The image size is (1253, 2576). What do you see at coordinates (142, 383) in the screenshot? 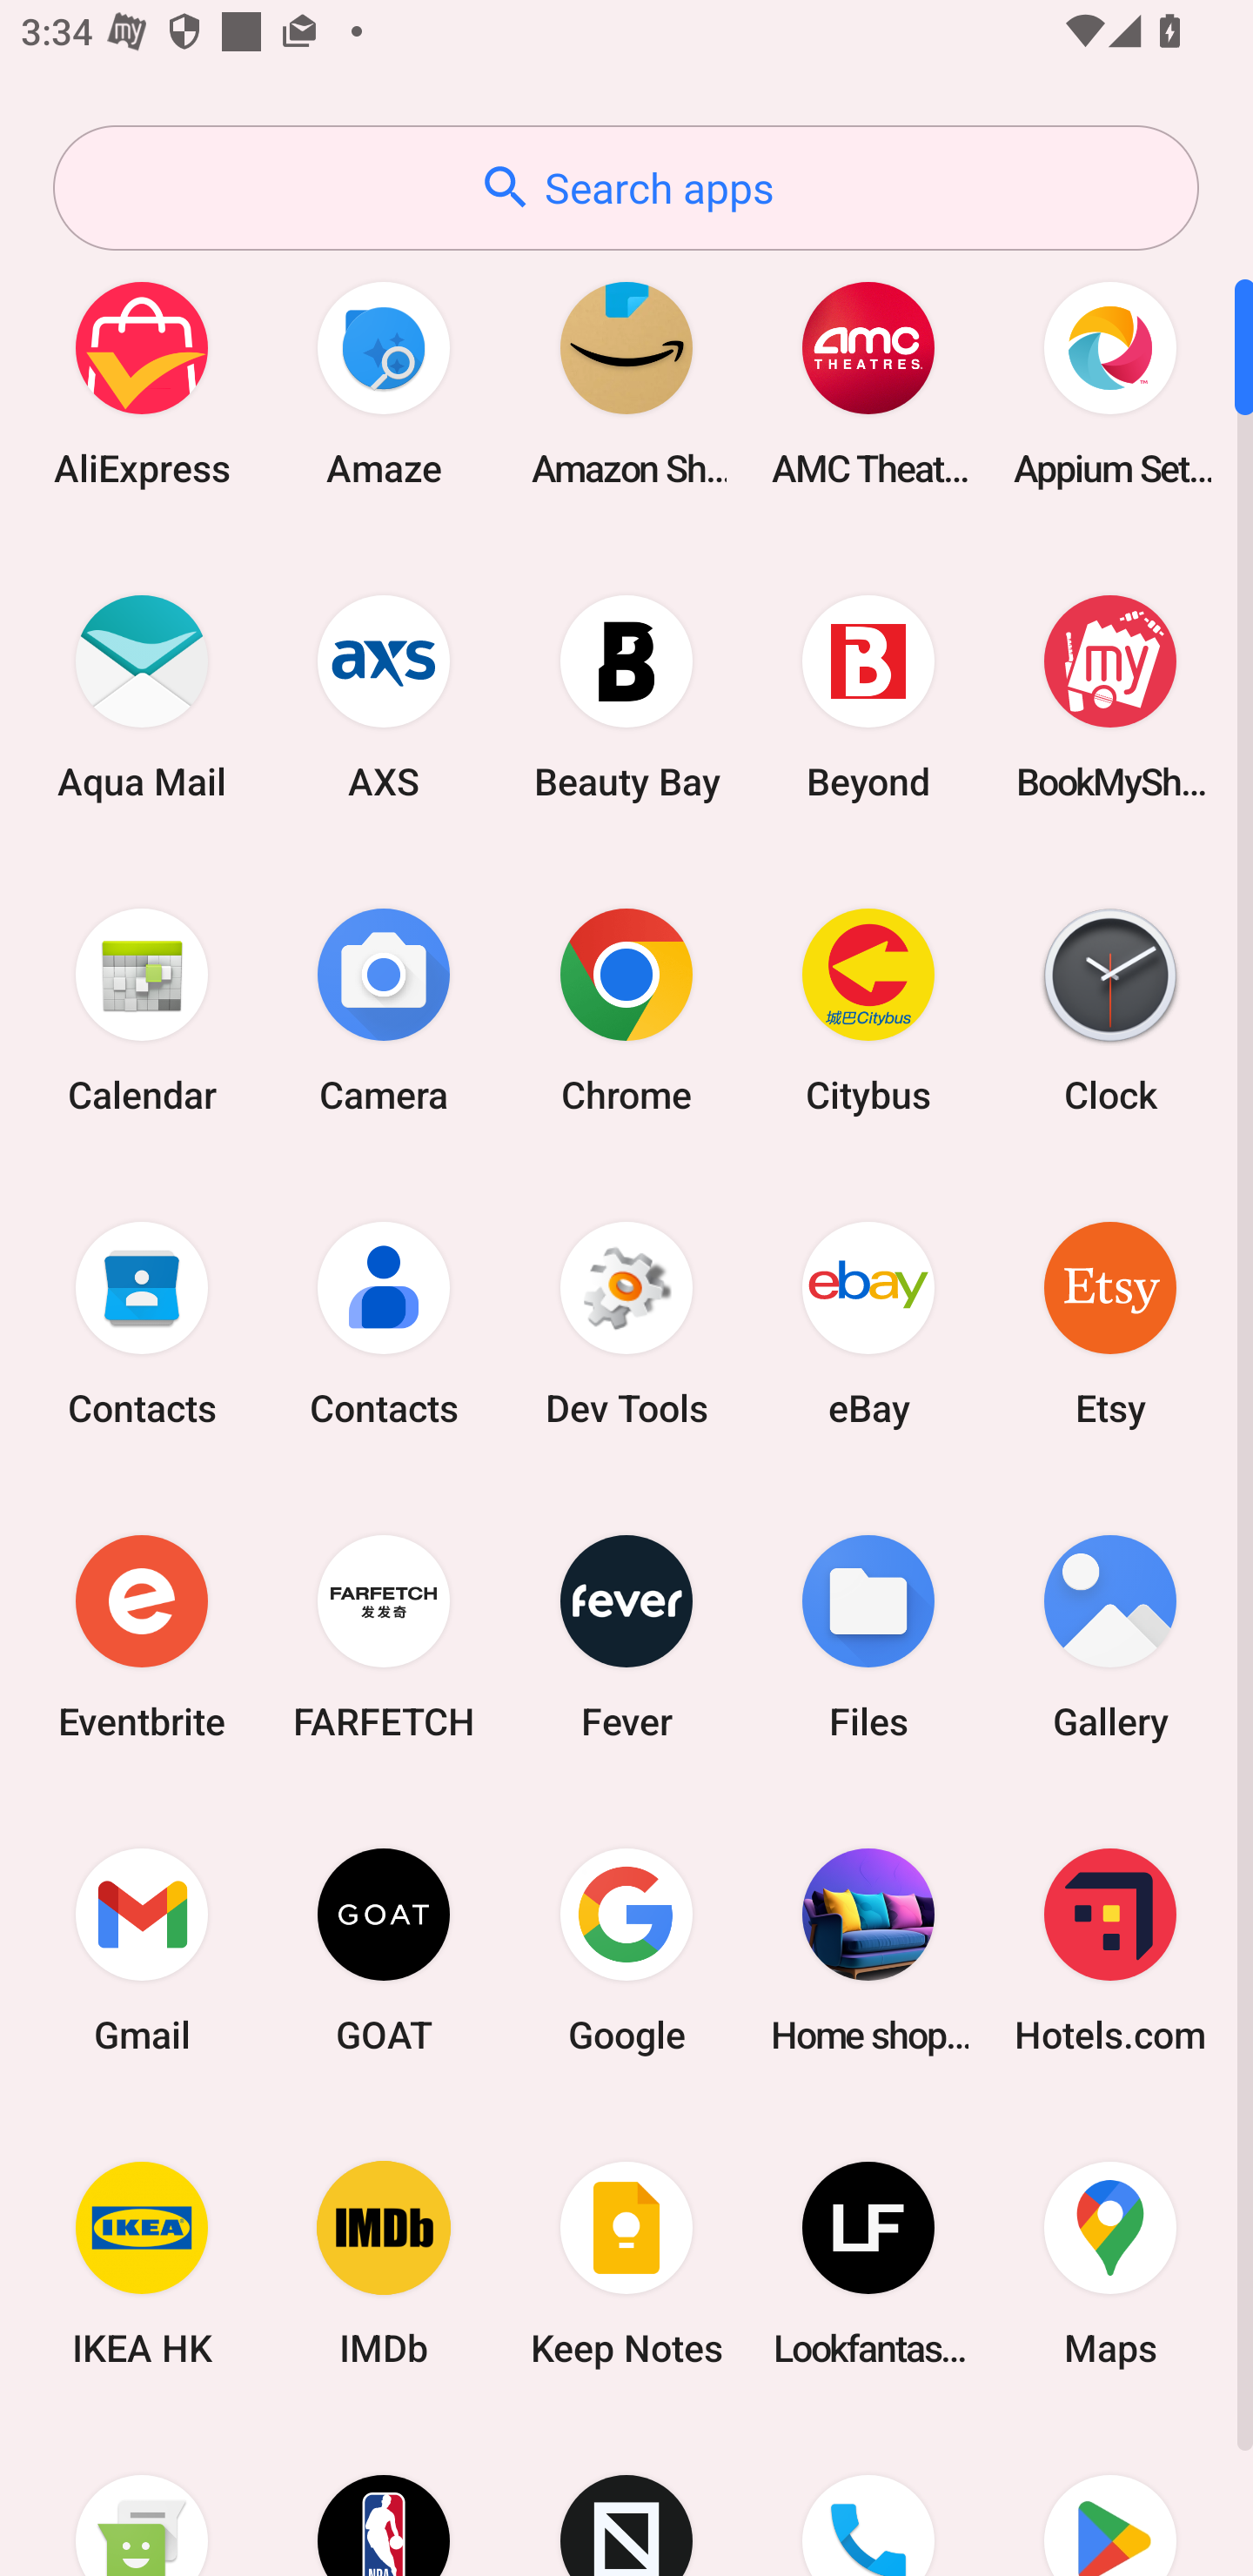
I see `AliExpress` at bounding box center [142, 383].